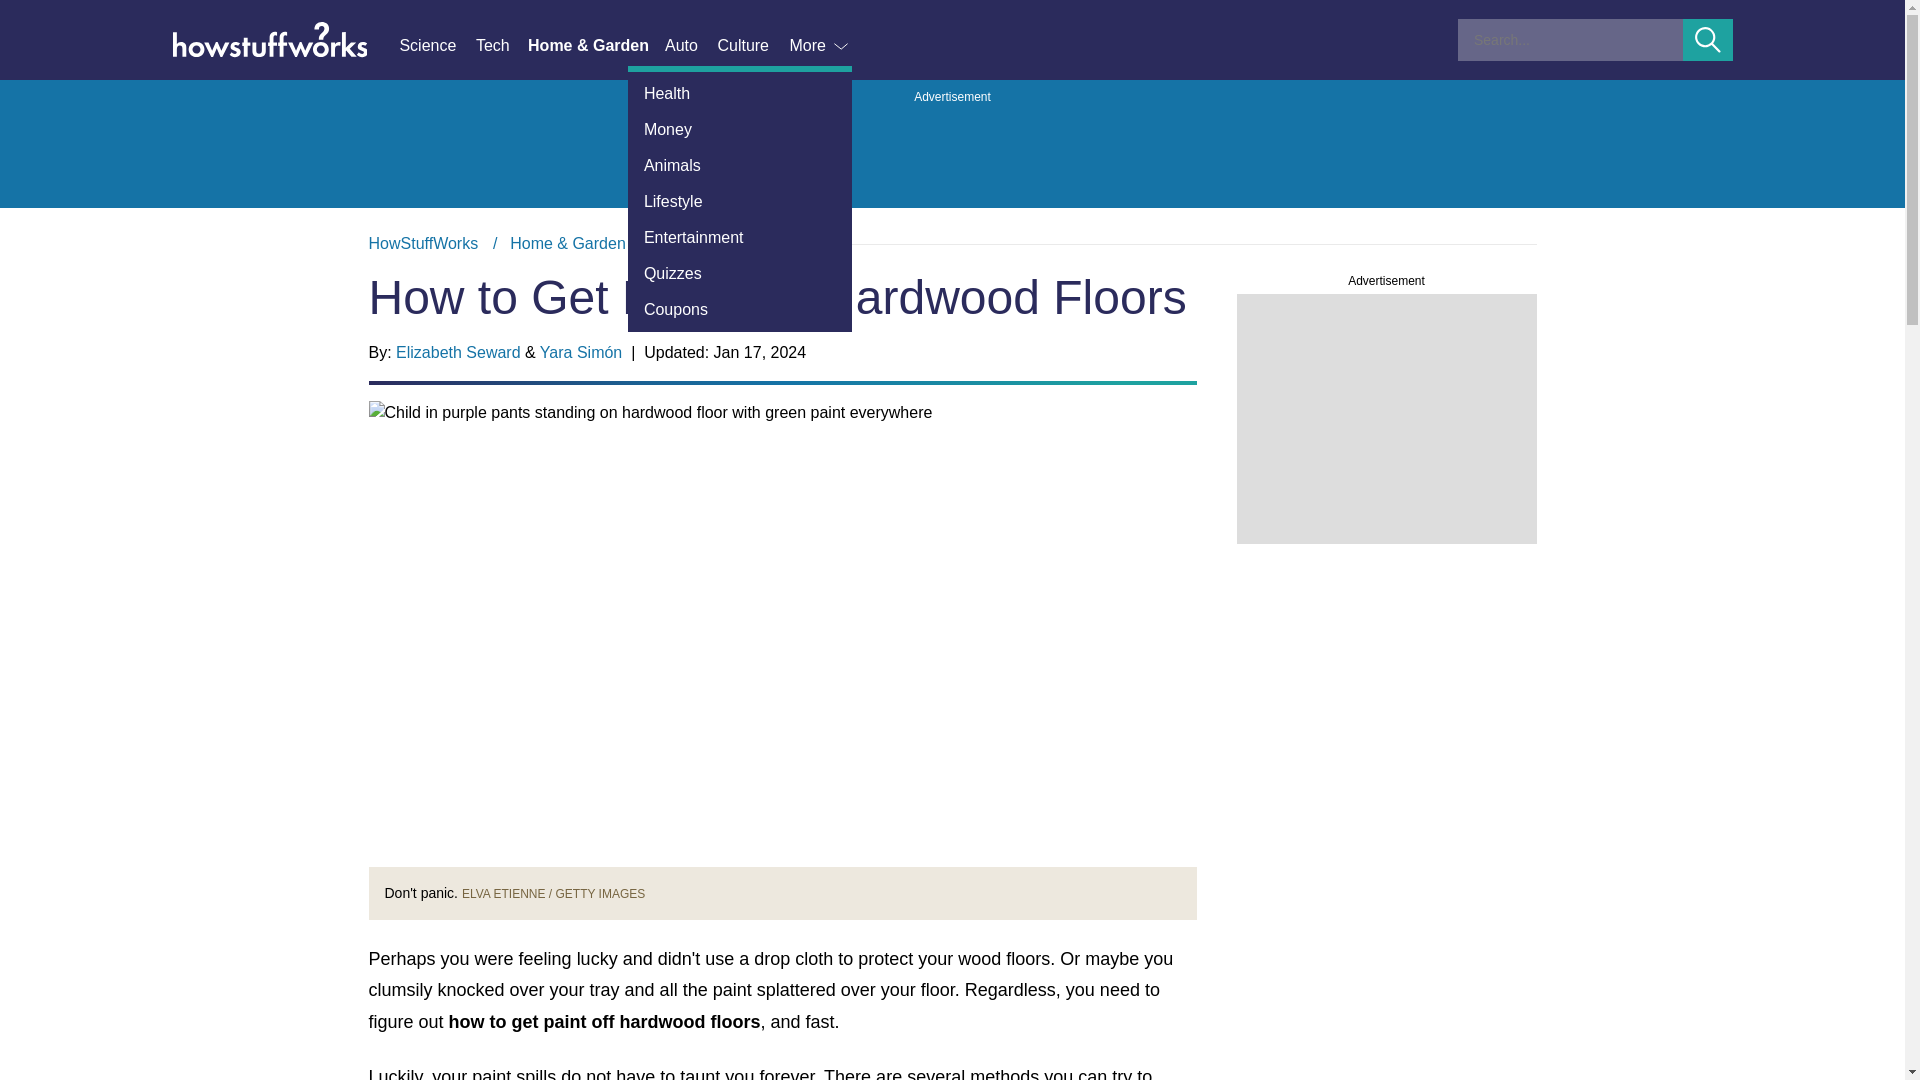  I want to click on Money, so click(740, 130).